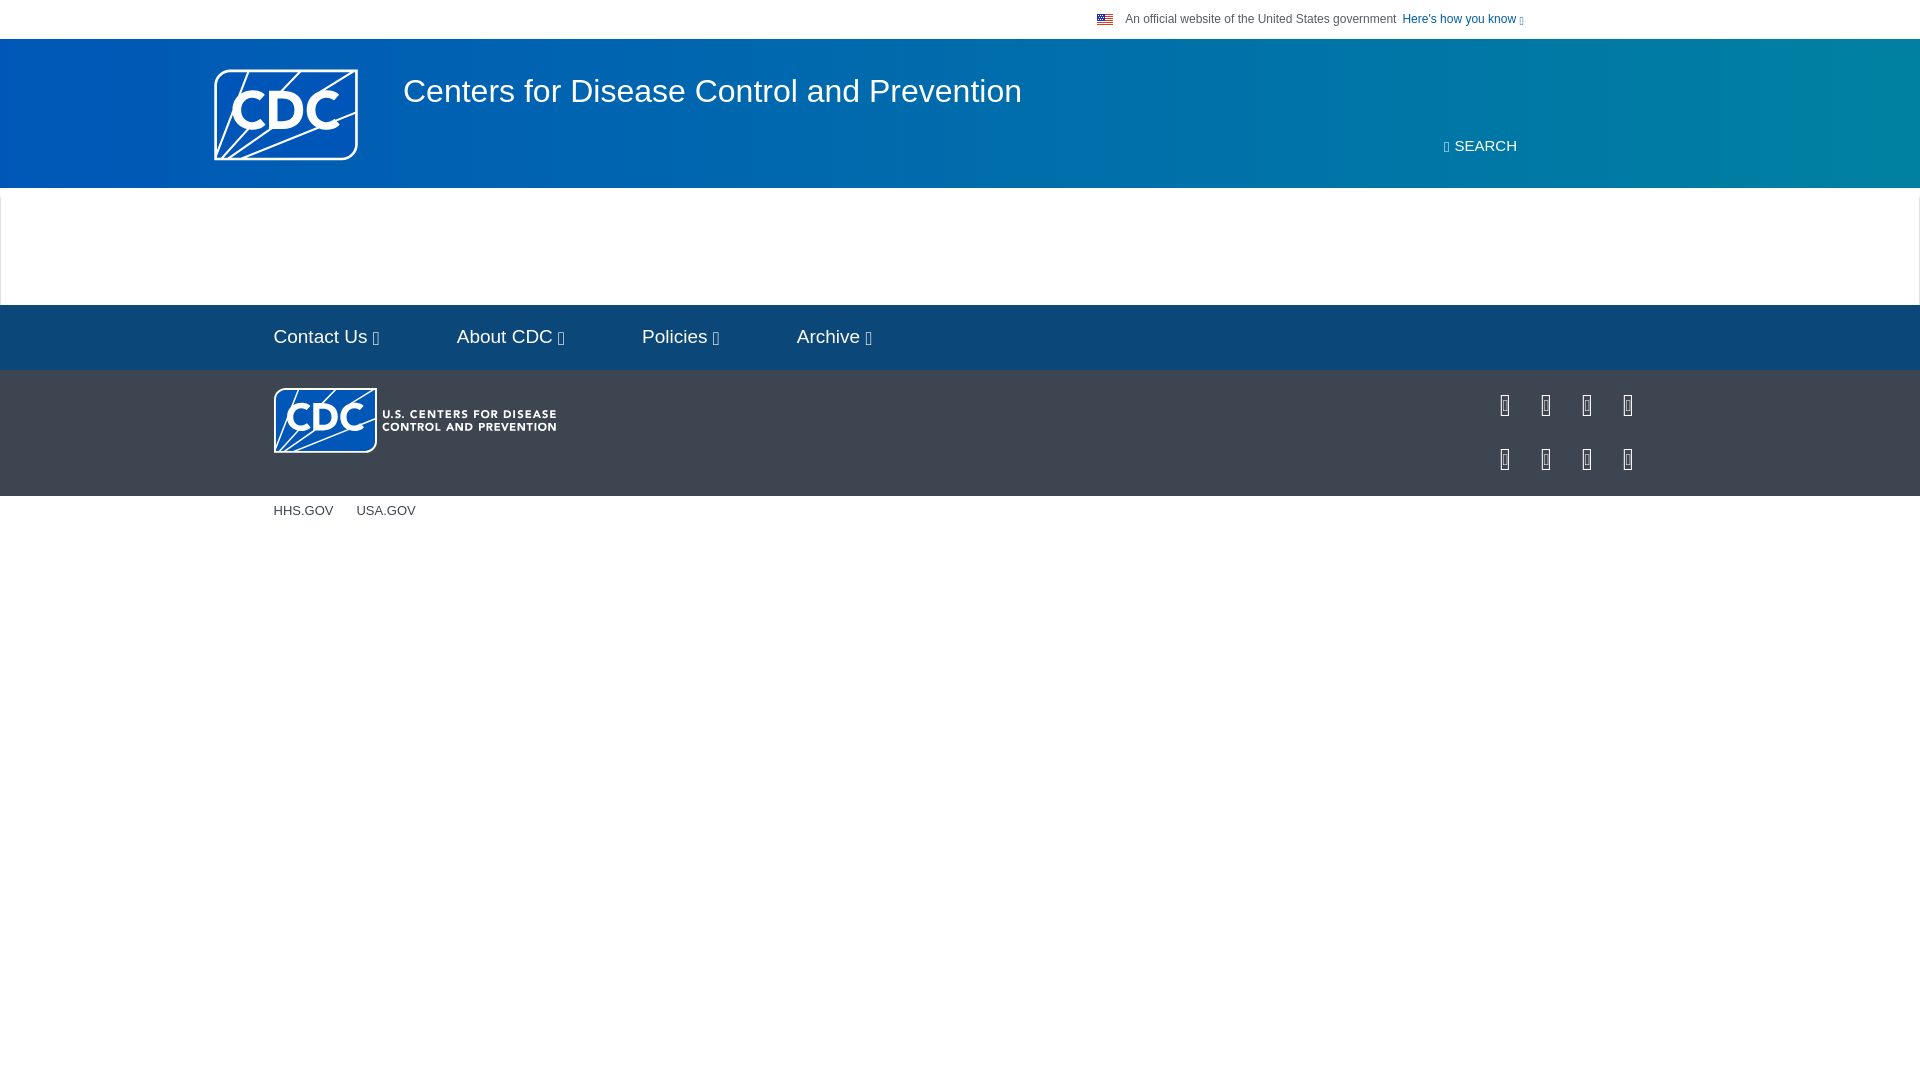 This screenshot has width=1920, height=1080. What do you see at coordinates (326, 337) in the screenshot?
I see `Contact Us` at bounding box center [326, 337].